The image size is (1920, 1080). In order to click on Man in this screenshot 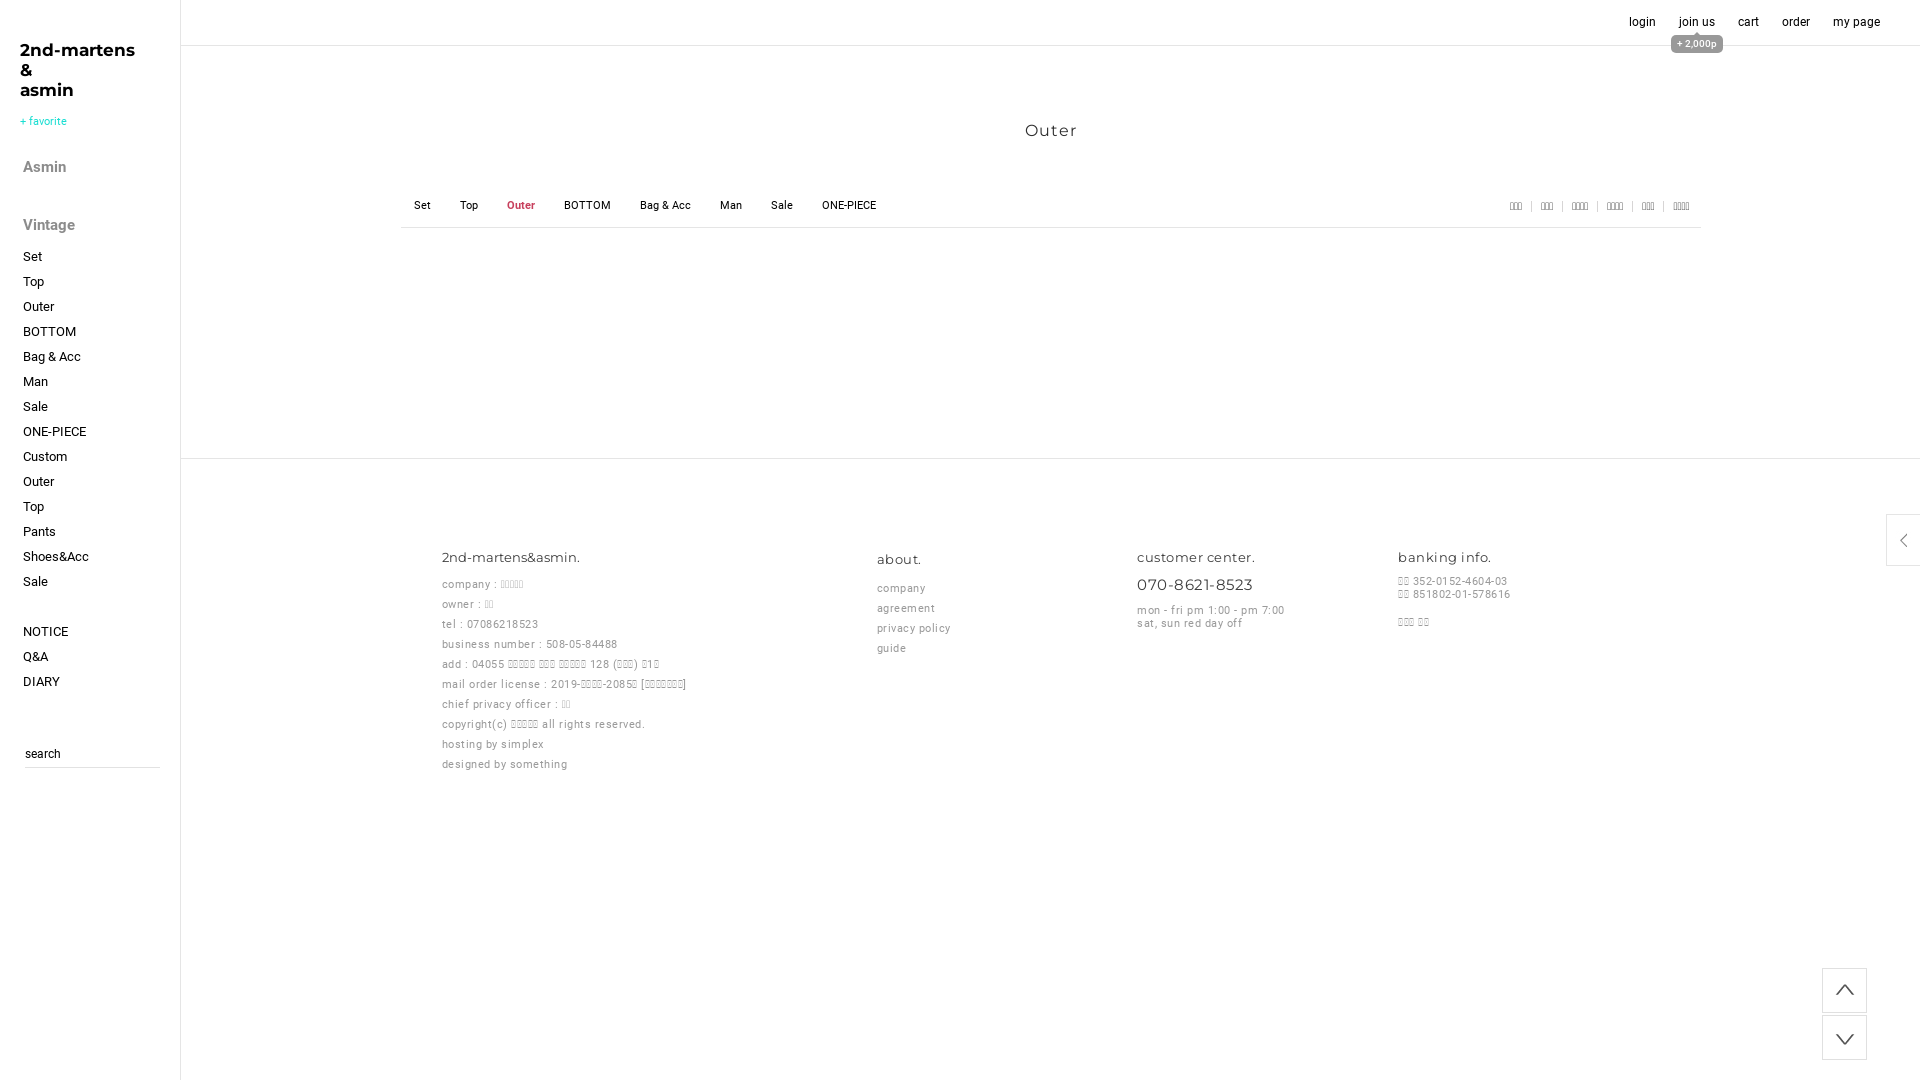, I will do `click(730, 206)`.